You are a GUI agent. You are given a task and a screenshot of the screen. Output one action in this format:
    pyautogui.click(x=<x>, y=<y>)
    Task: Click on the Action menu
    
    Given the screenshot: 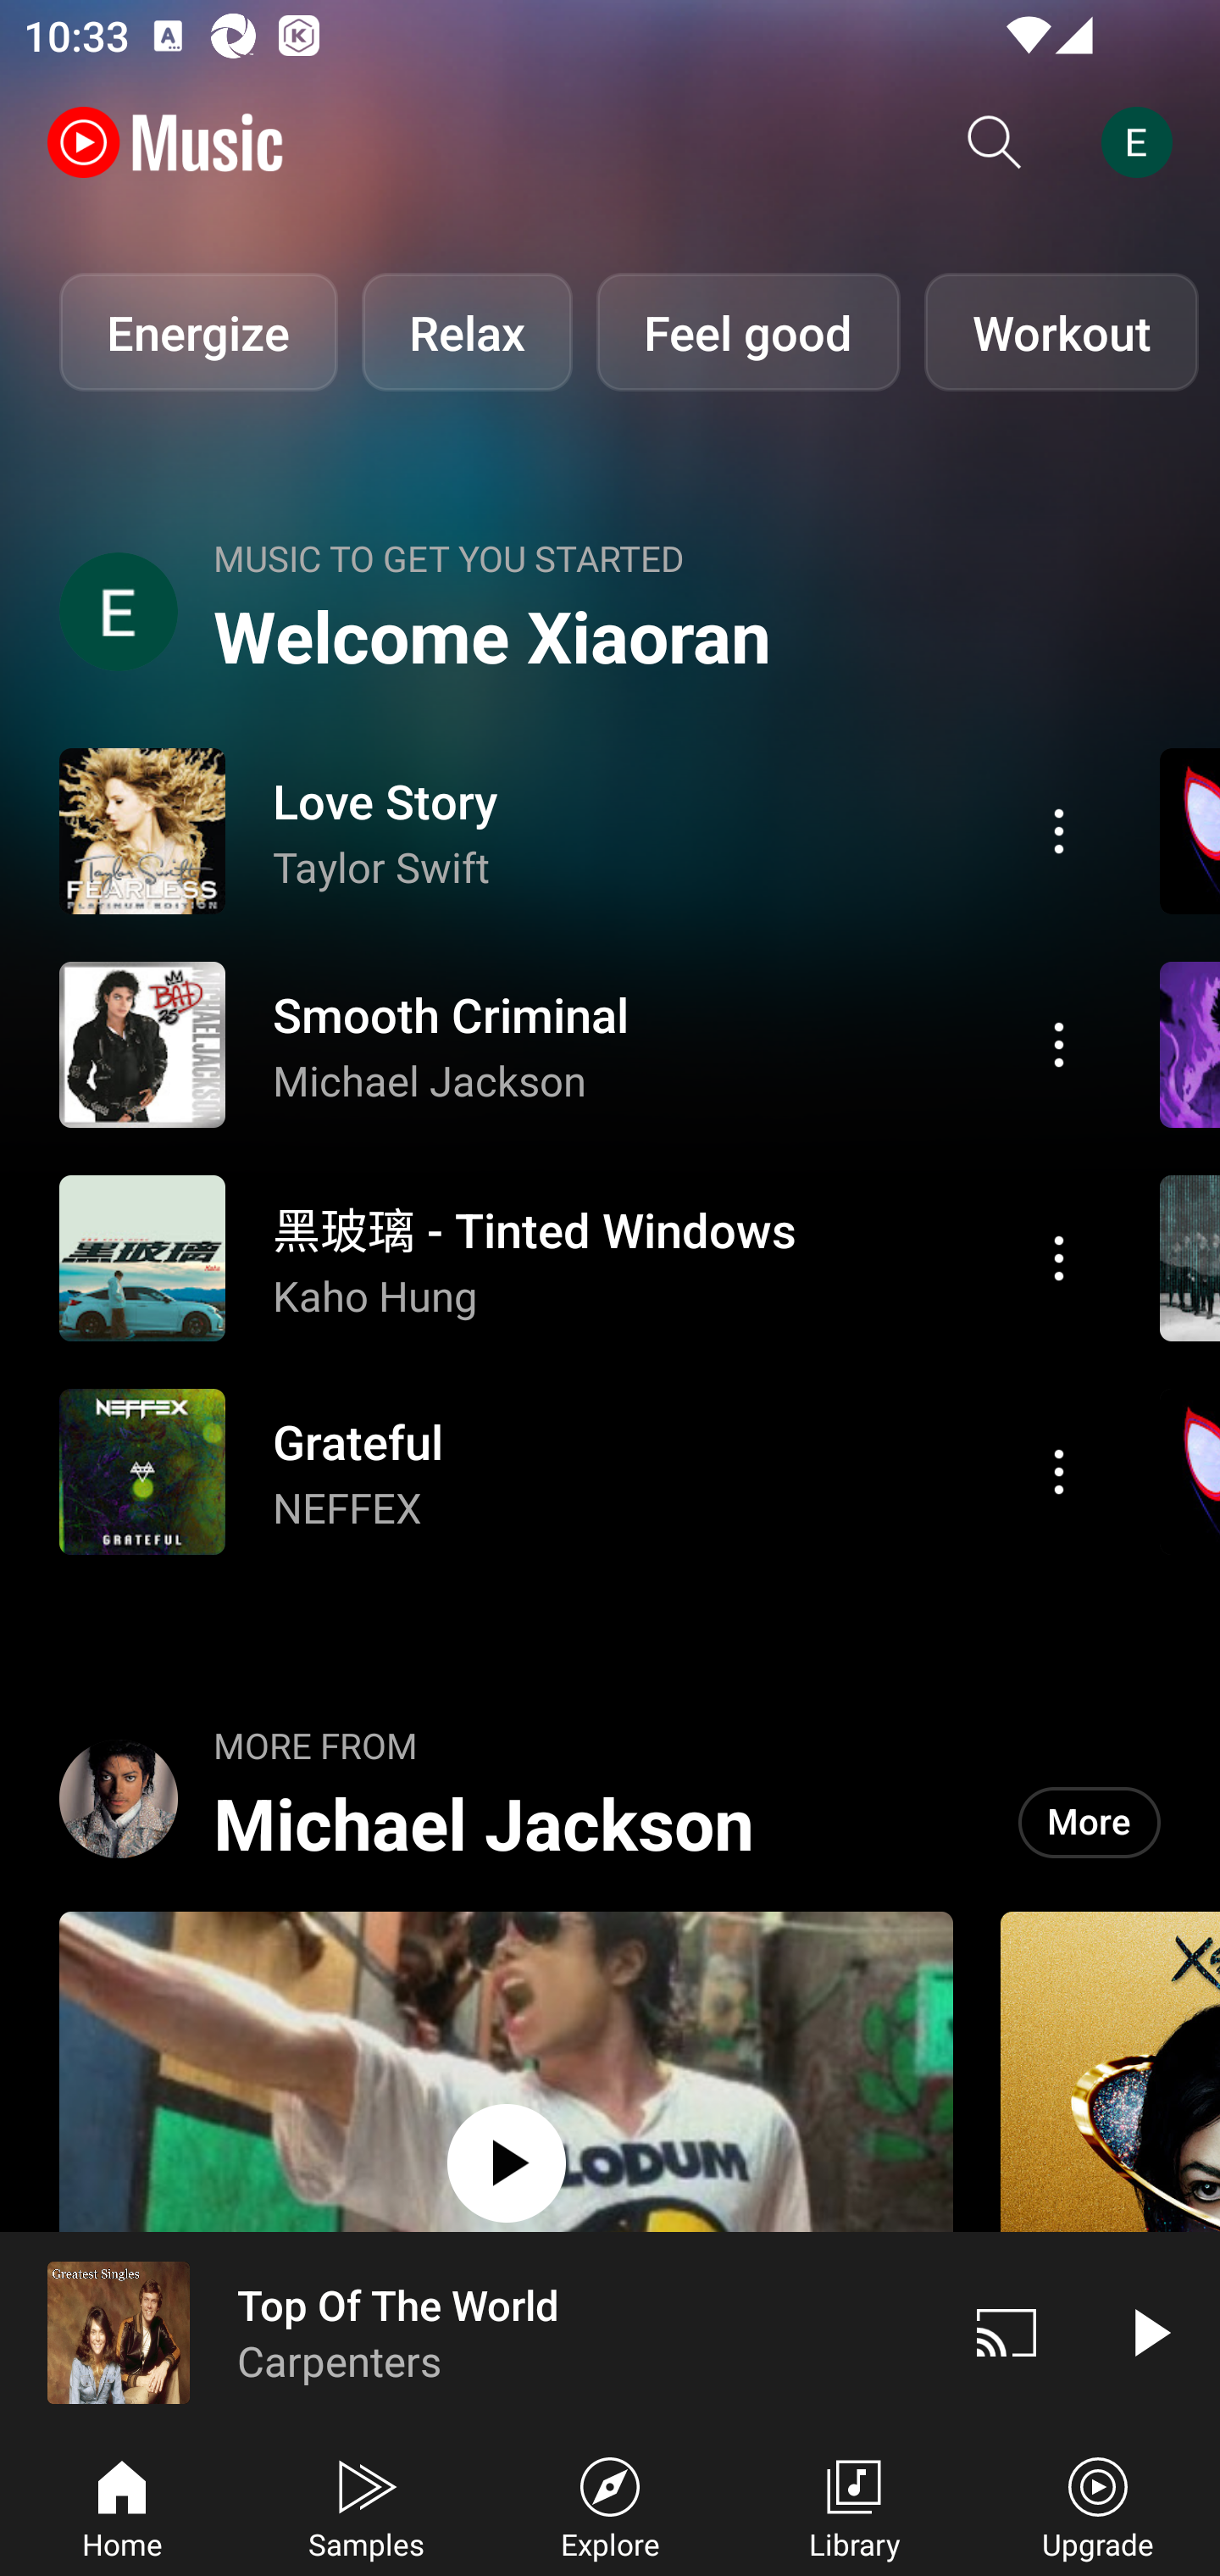 What is the action you would take?
    pyautogui.click(x=574, y=1472)
    